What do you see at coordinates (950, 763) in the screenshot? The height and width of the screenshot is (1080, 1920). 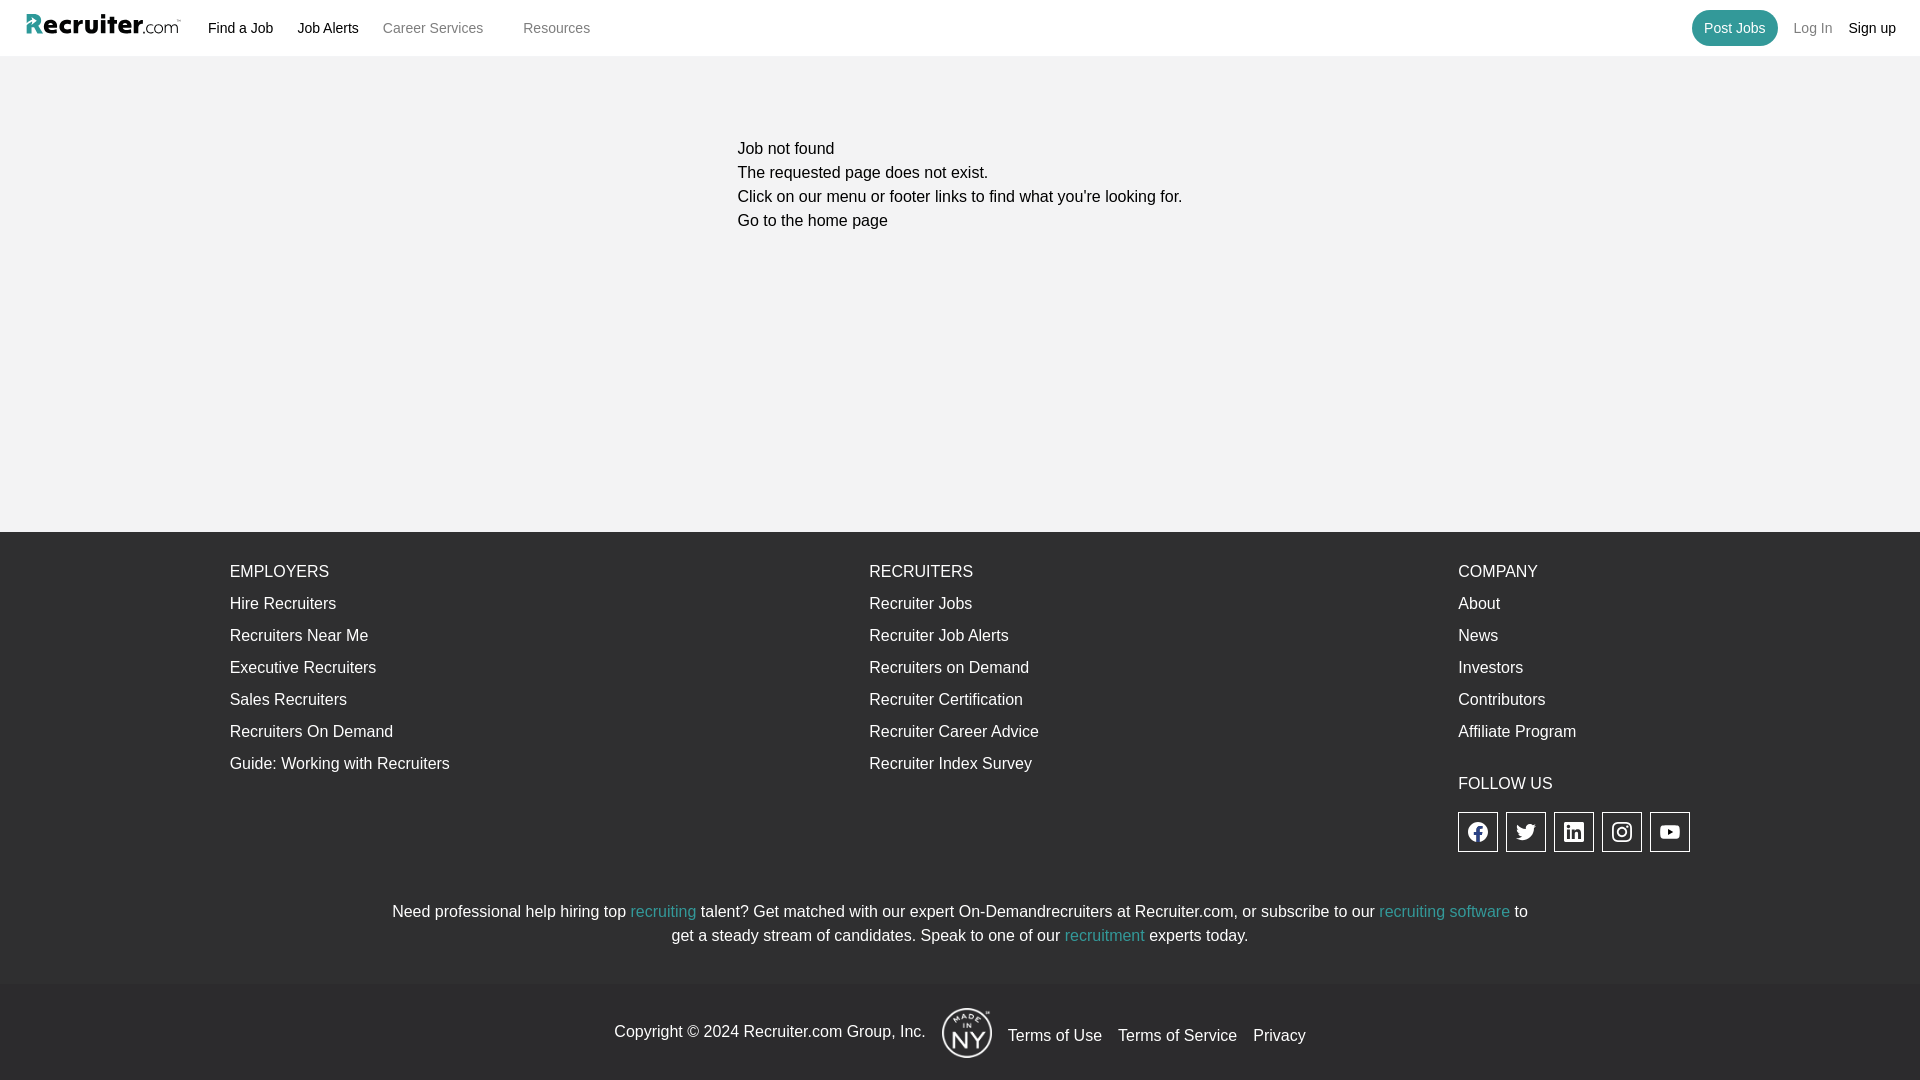 I see `Recruiter Index Survey` at bounding box center [950, 763].